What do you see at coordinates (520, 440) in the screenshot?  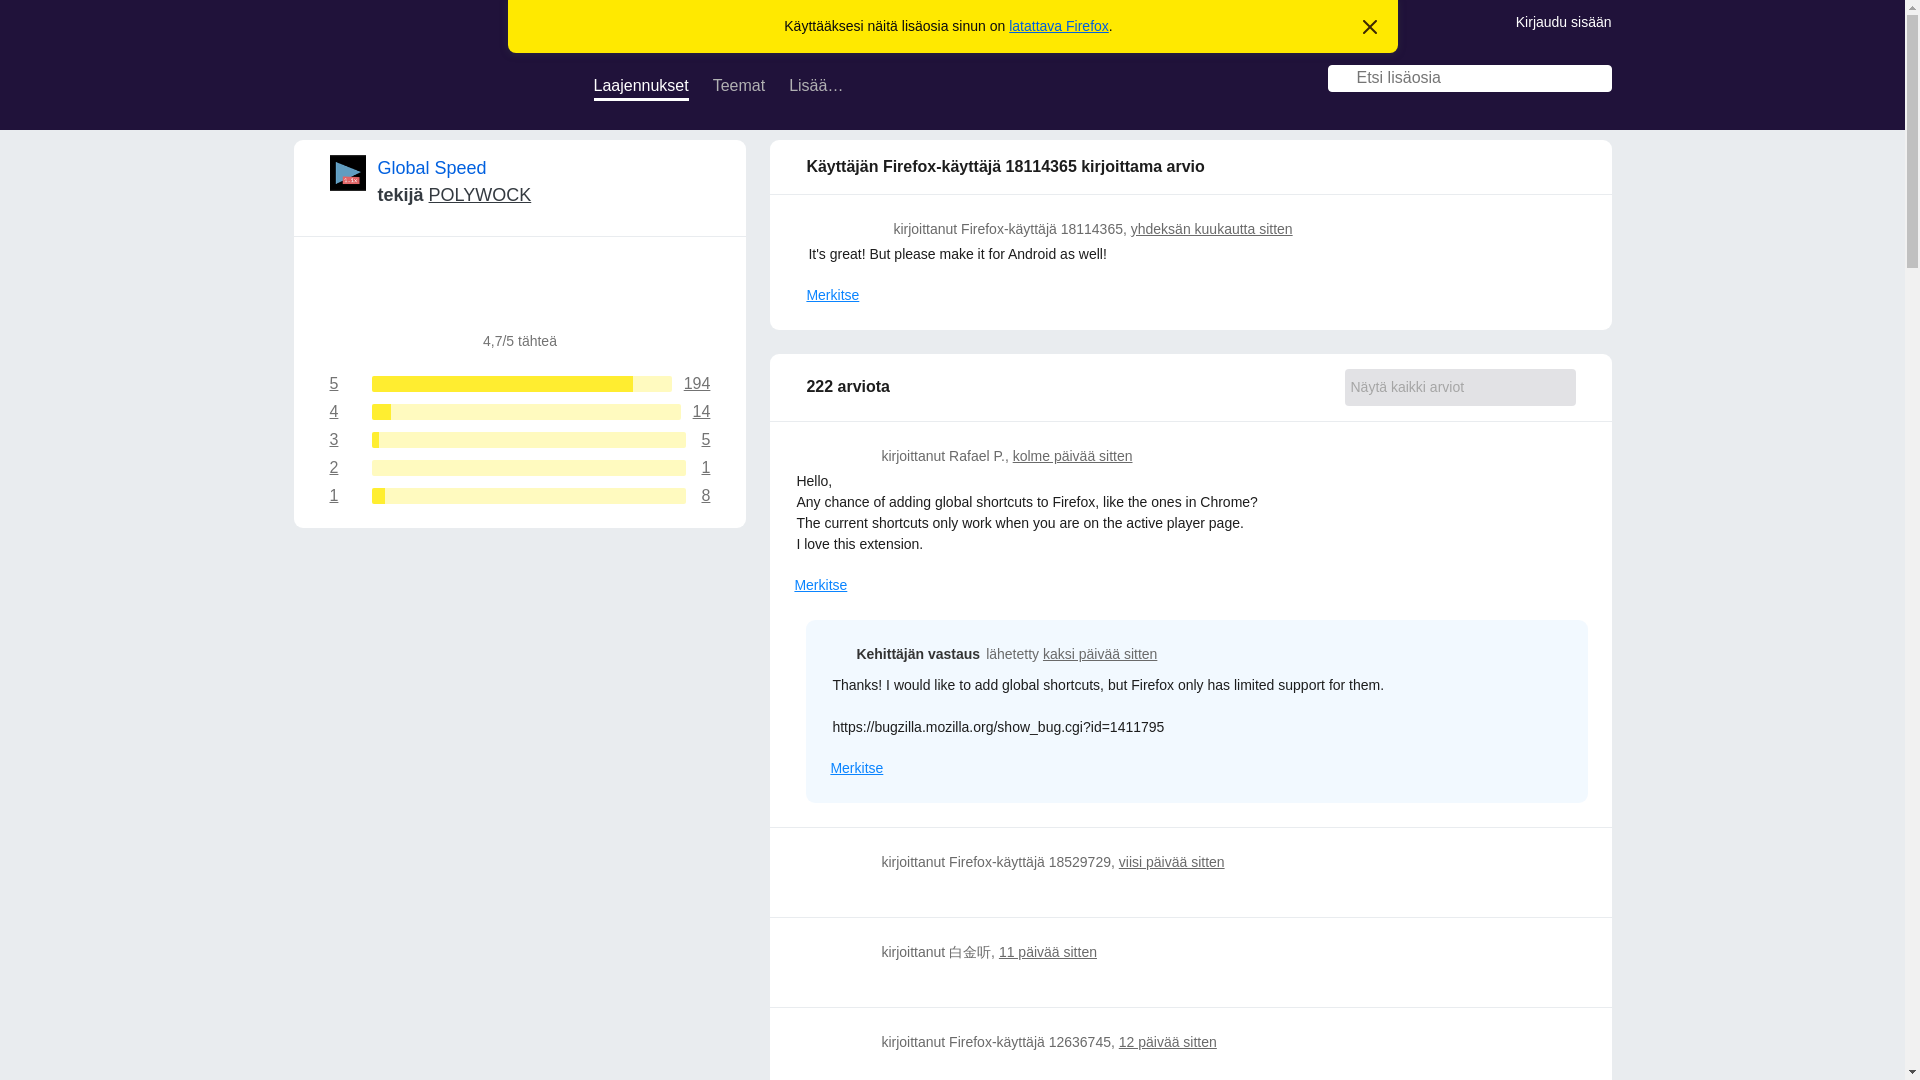 I see `latattava Firefox` at bounding box center [520, 440].